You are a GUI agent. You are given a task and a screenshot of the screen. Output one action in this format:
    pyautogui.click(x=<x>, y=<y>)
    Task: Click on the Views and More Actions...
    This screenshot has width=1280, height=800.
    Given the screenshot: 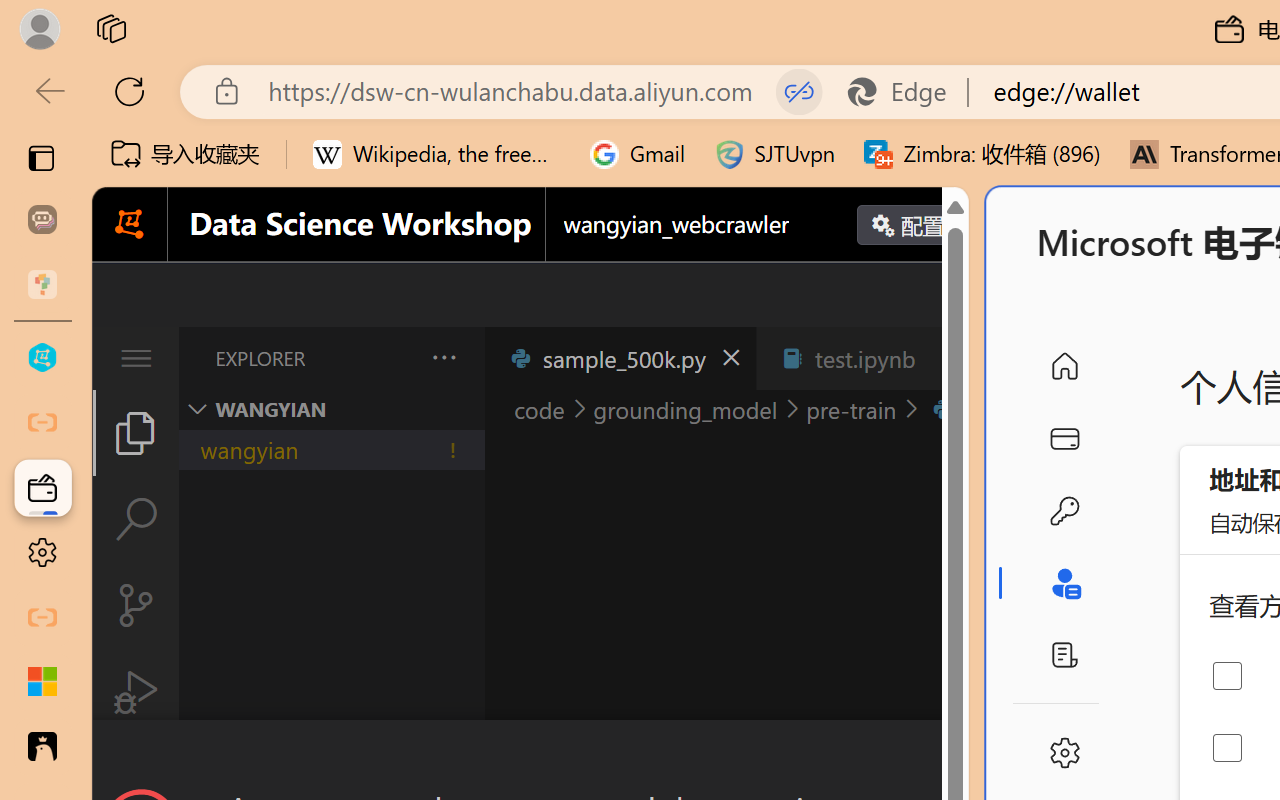 What is the action you would take?
    pyautogui.click(x=442, y=357)
    